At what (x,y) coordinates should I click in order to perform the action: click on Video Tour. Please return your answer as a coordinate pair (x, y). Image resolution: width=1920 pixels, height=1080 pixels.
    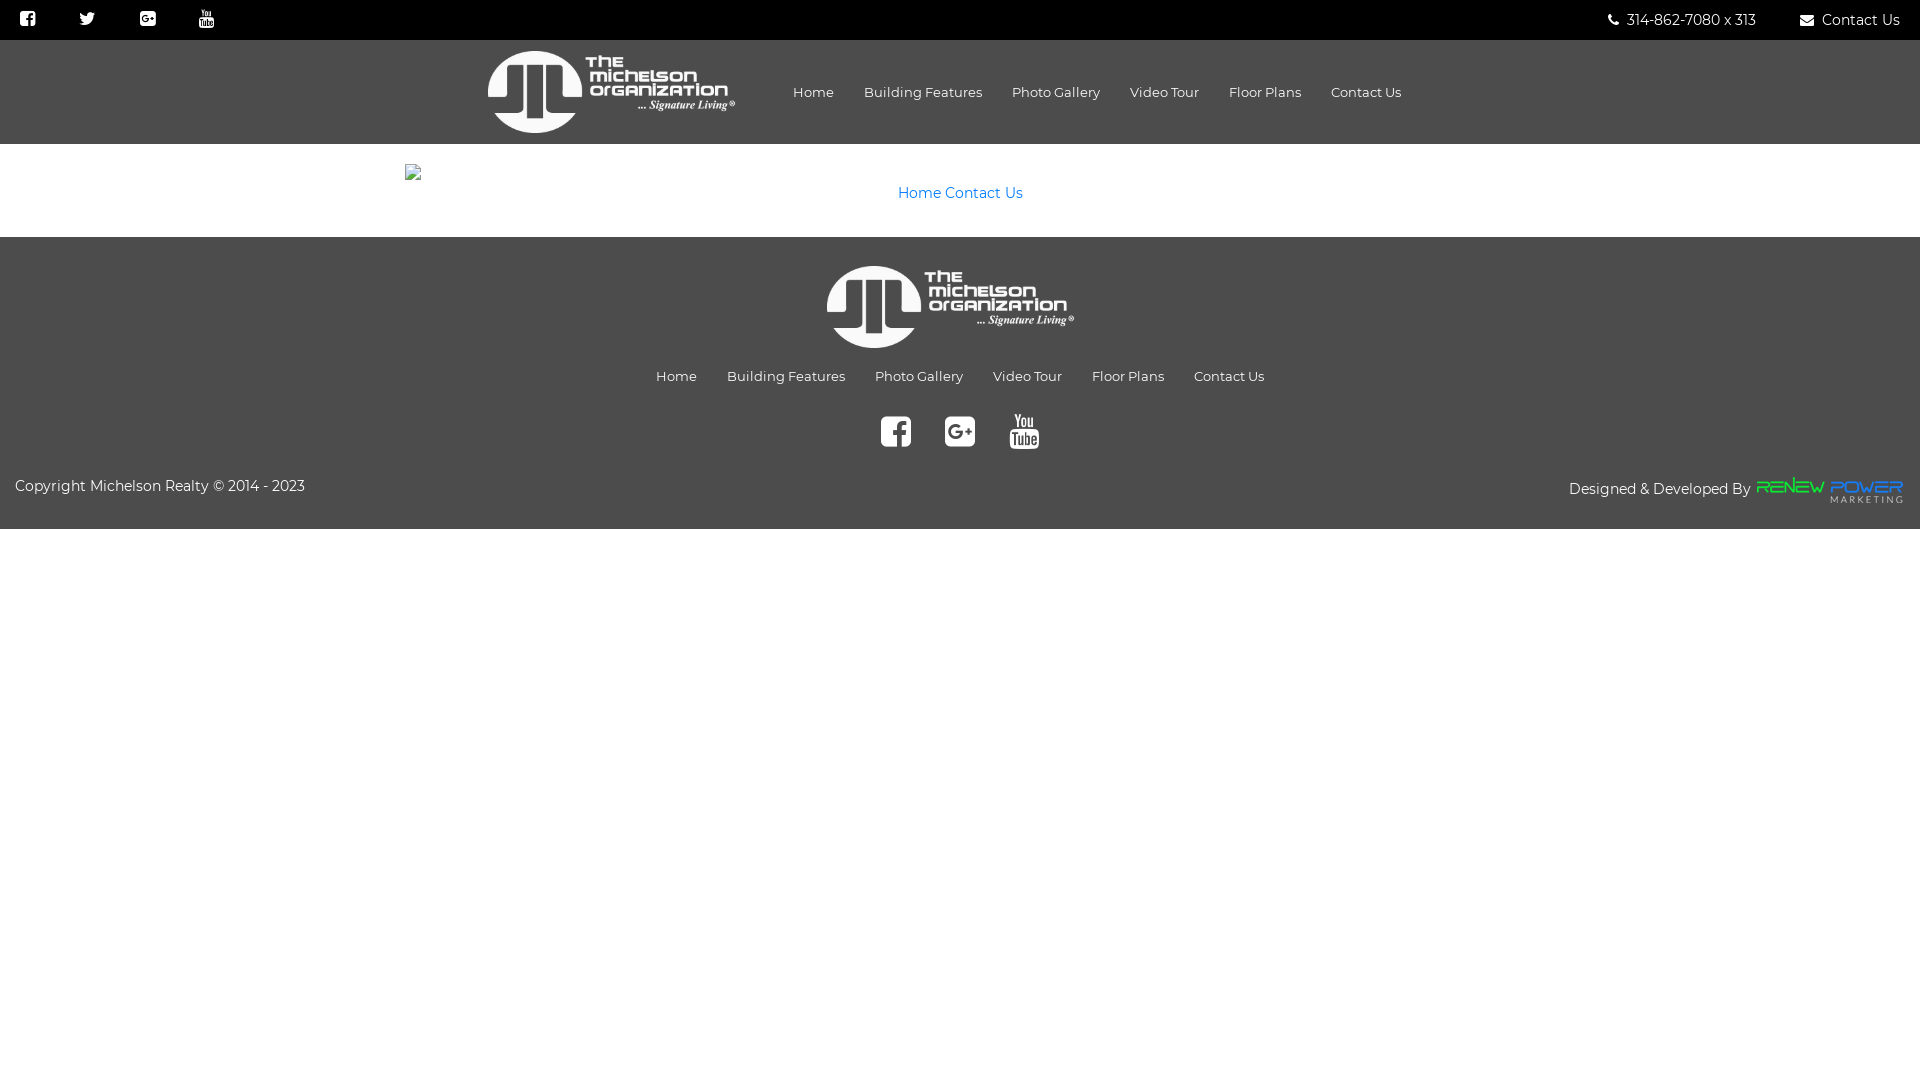
    Looking at the image, I should click on (1028, 376).